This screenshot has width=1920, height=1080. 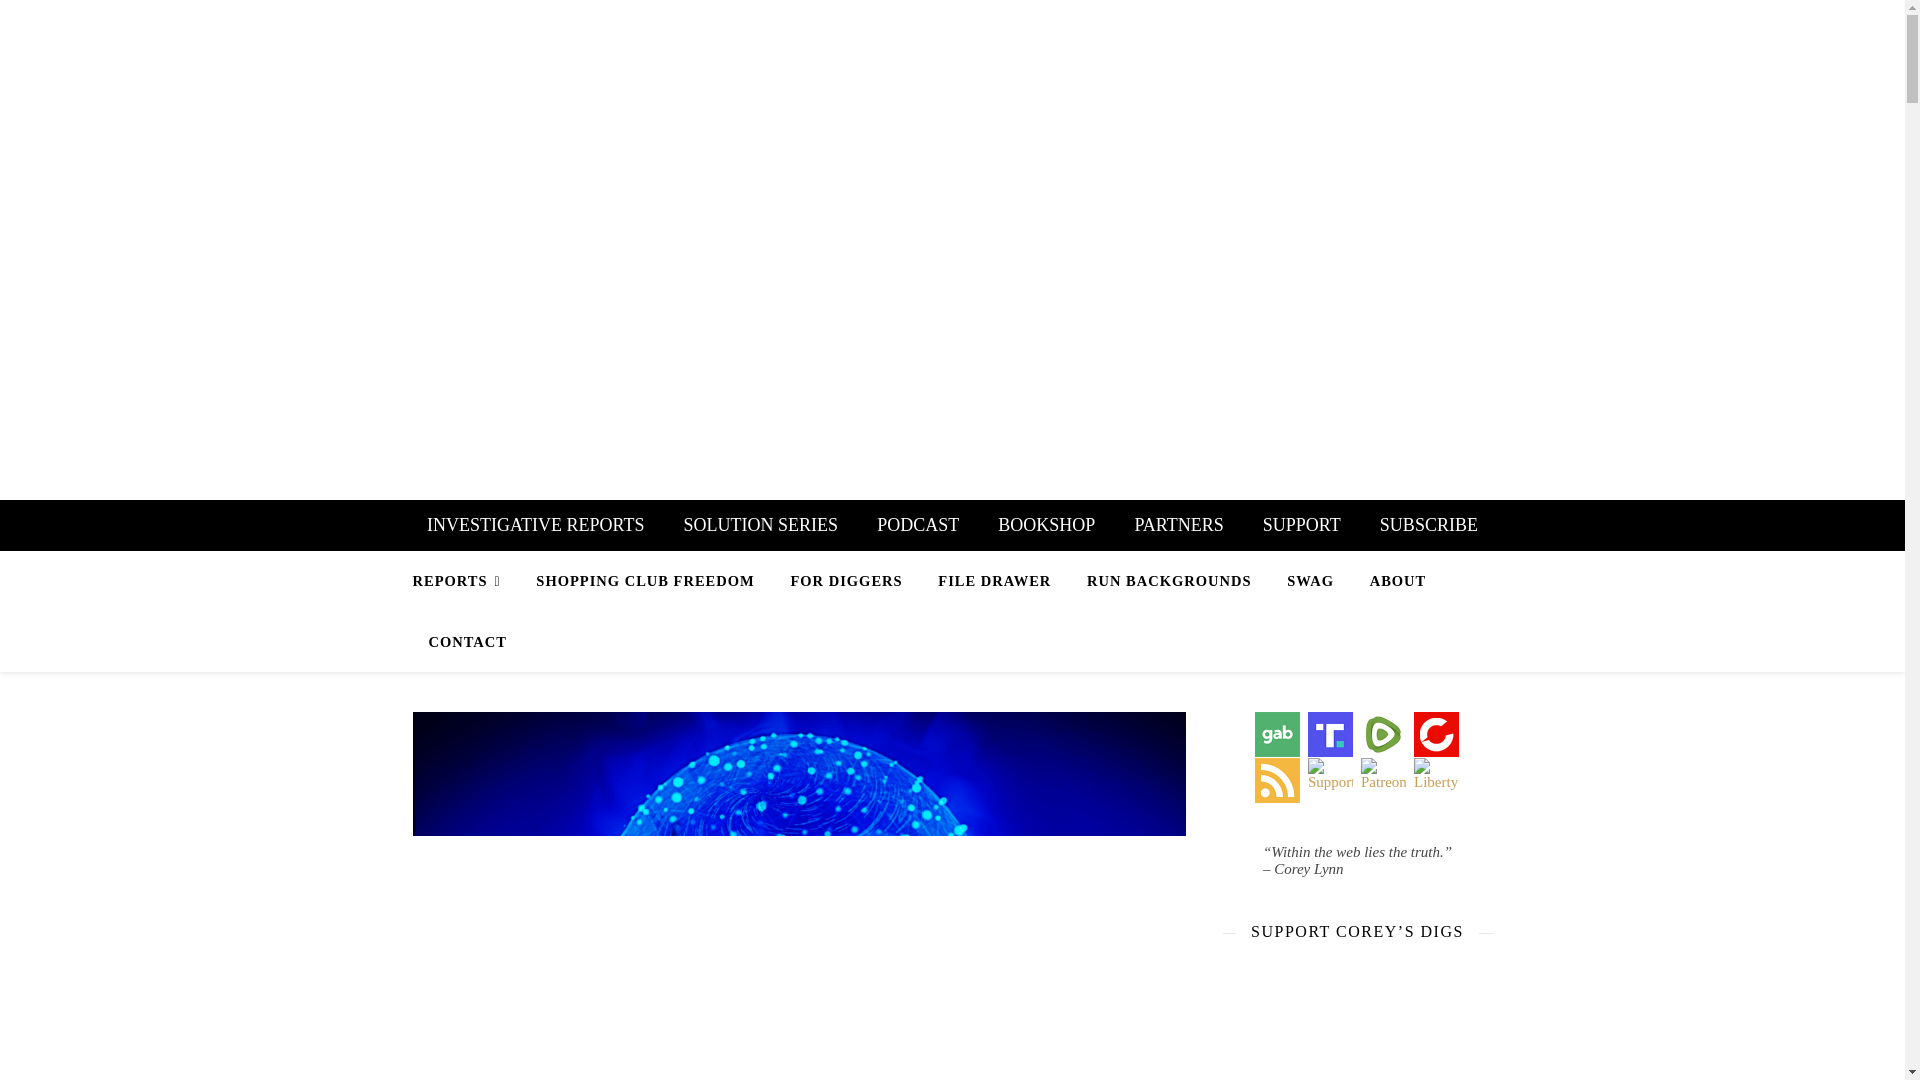 I want to click on RUN BACKGROUNDS, so click(x=1169, y=580).